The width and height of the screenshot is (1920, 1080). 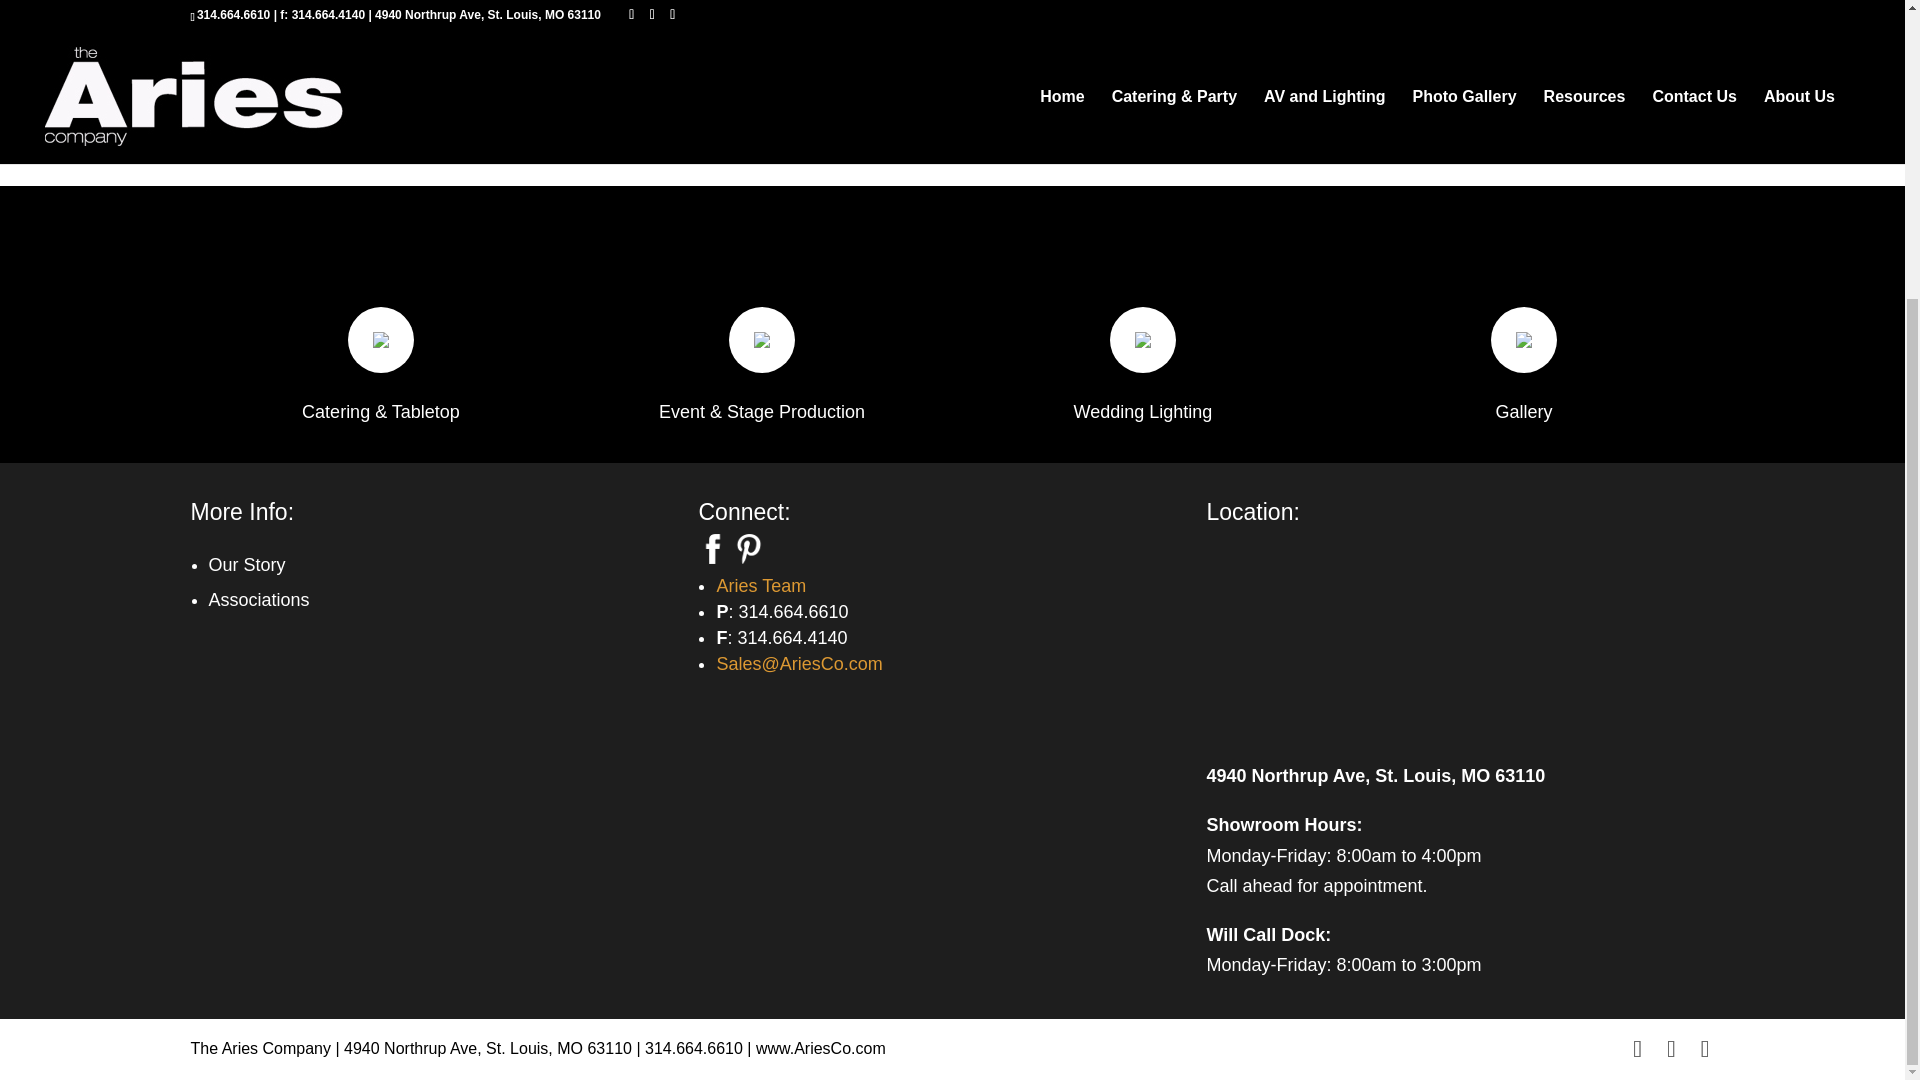 I want to click on Gallery, so click(x=1523, y=412).